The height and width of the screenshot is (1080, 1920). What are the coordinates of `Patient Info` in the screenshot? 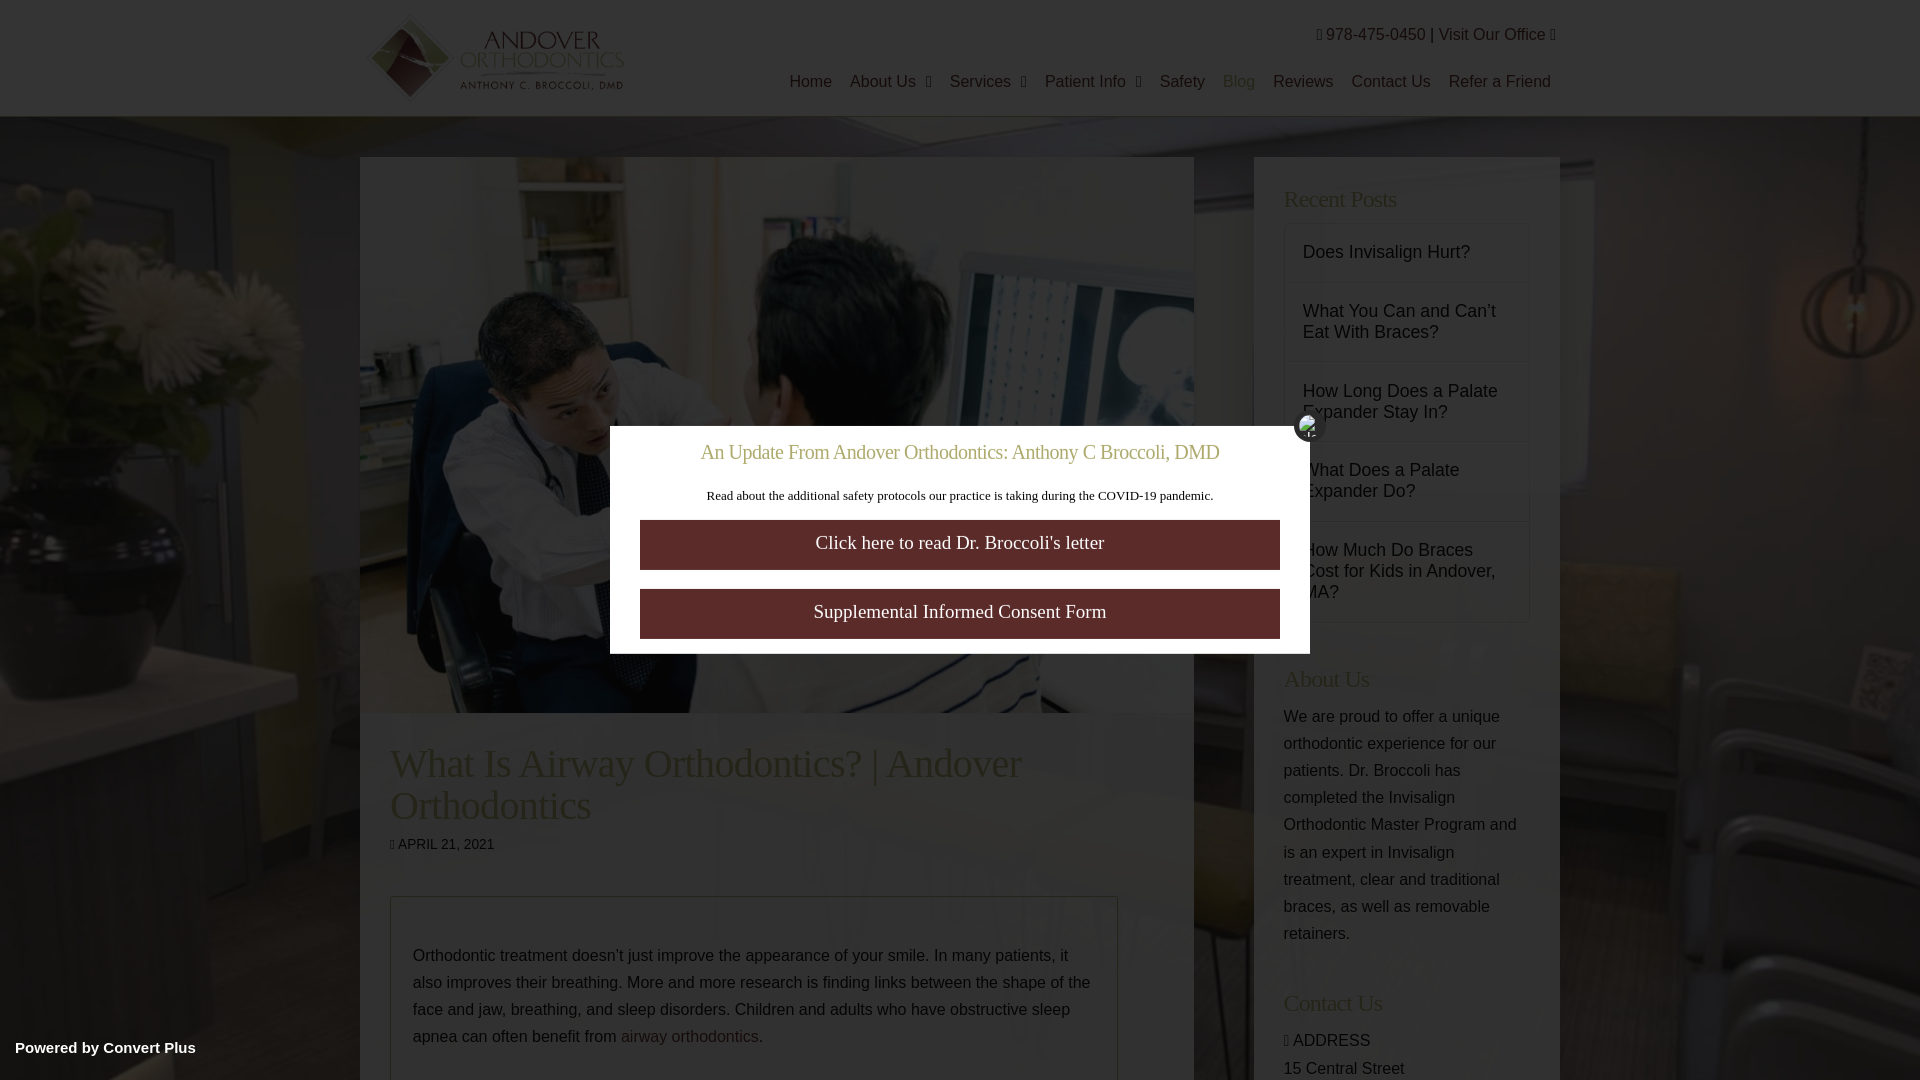 It's located at (1093, 92).